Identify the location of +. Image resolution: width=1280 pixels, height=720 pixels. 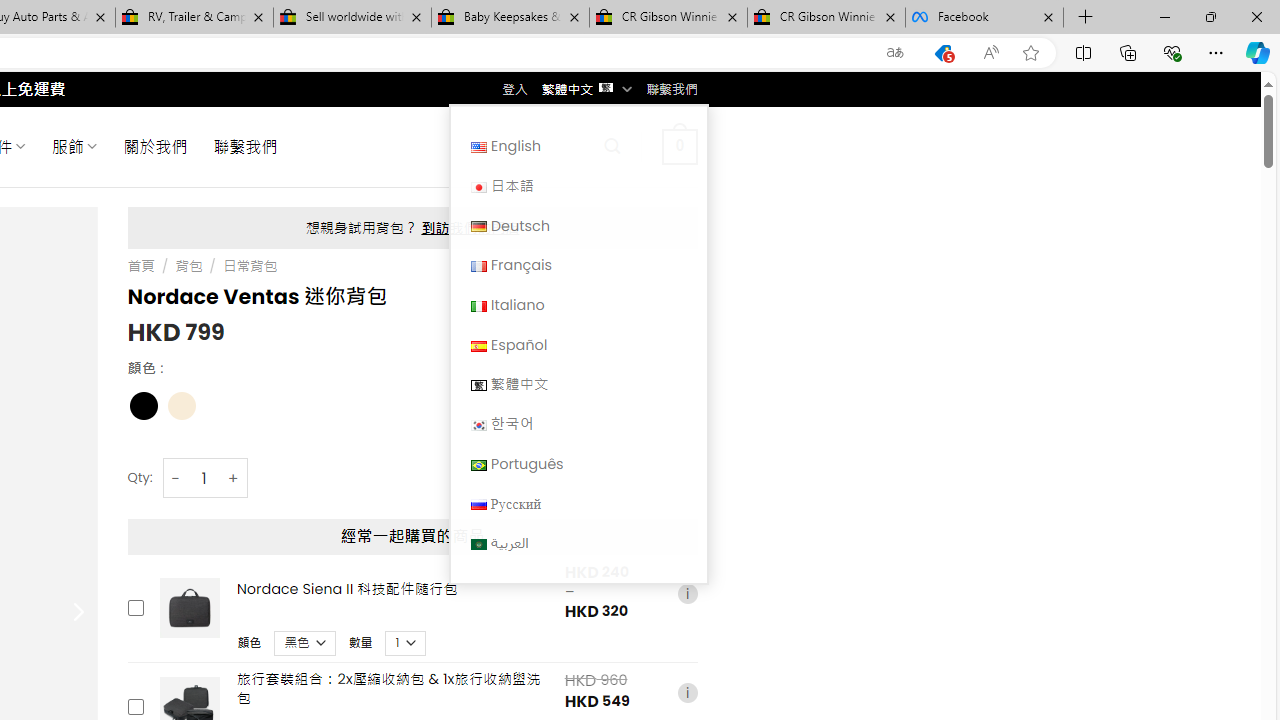
(234, 478).